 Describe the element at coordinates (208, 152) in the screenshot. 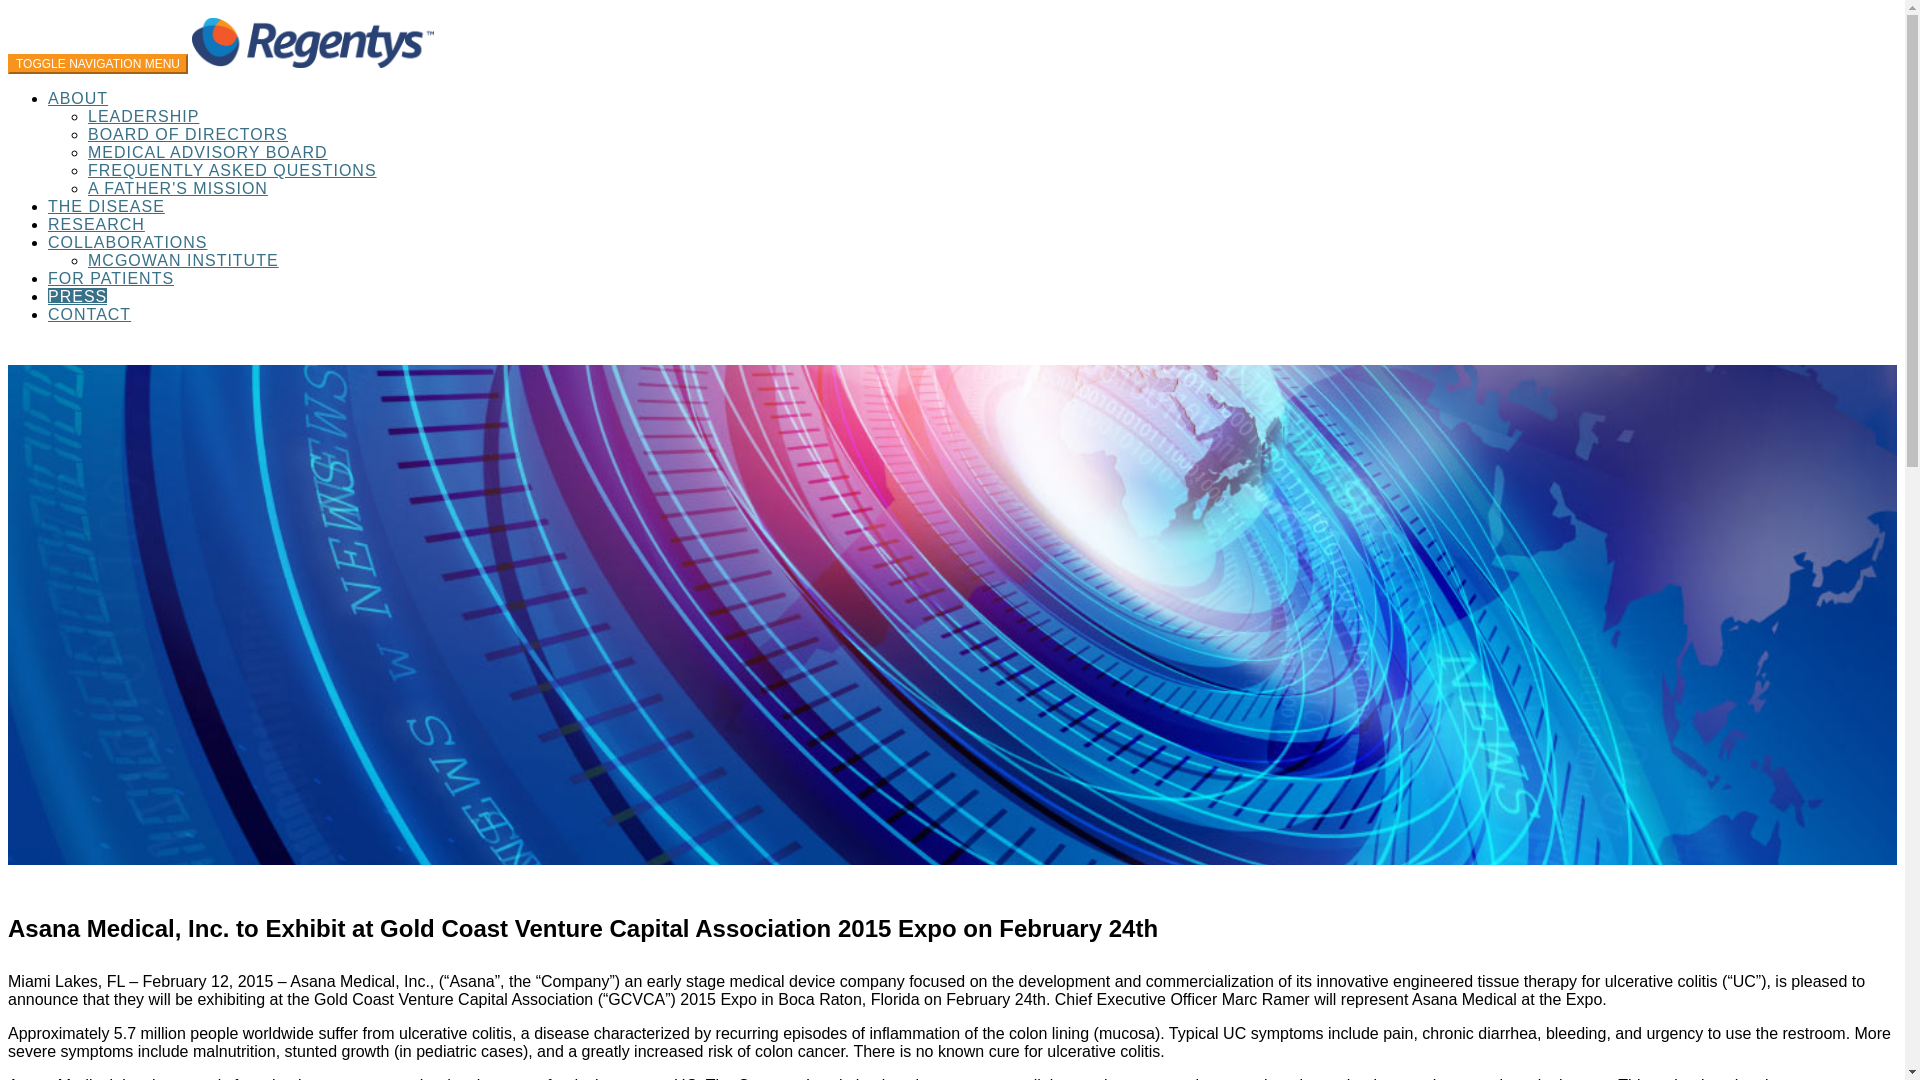

I see `MEDICAL ADVISORY BOARD` at that location.